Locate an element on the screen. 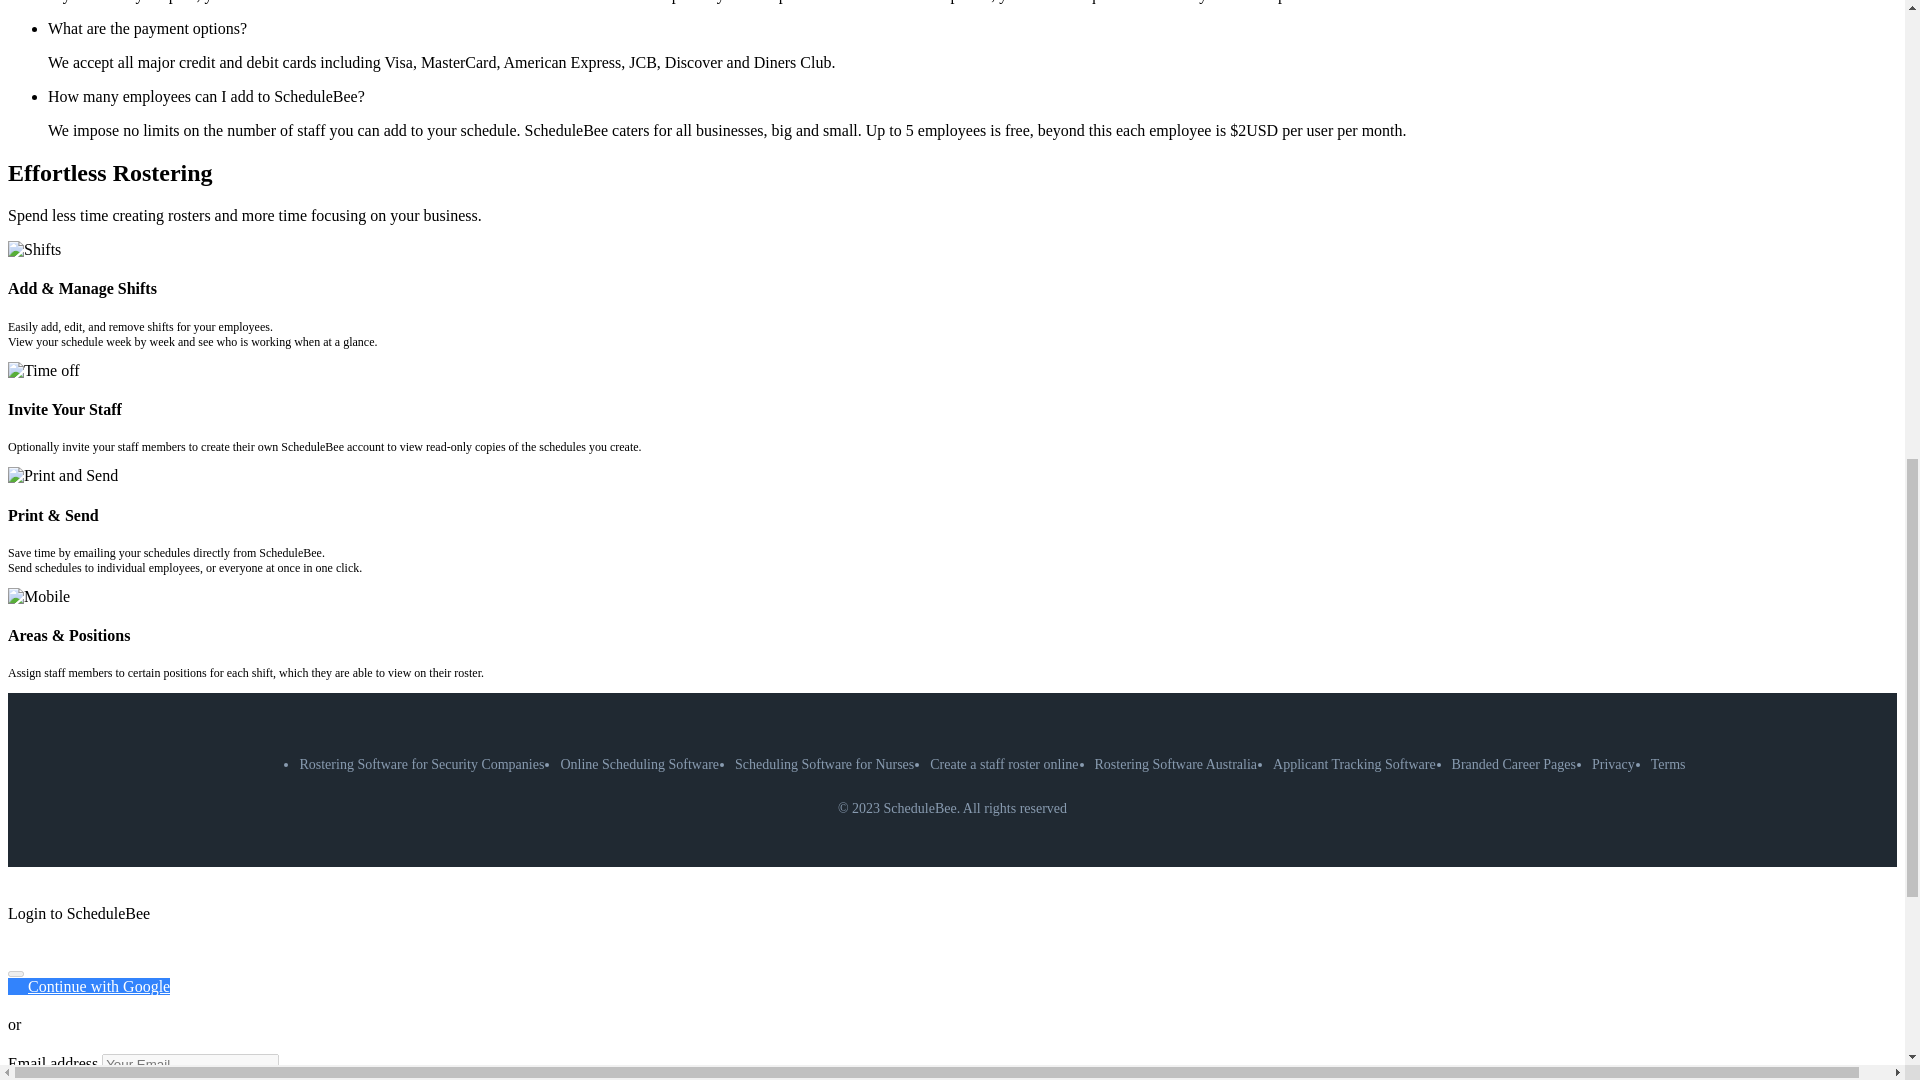 The height and width of the screenshot is (1080, 1920). Scheduling Software for Nurses is located at coordinates (824, 764).